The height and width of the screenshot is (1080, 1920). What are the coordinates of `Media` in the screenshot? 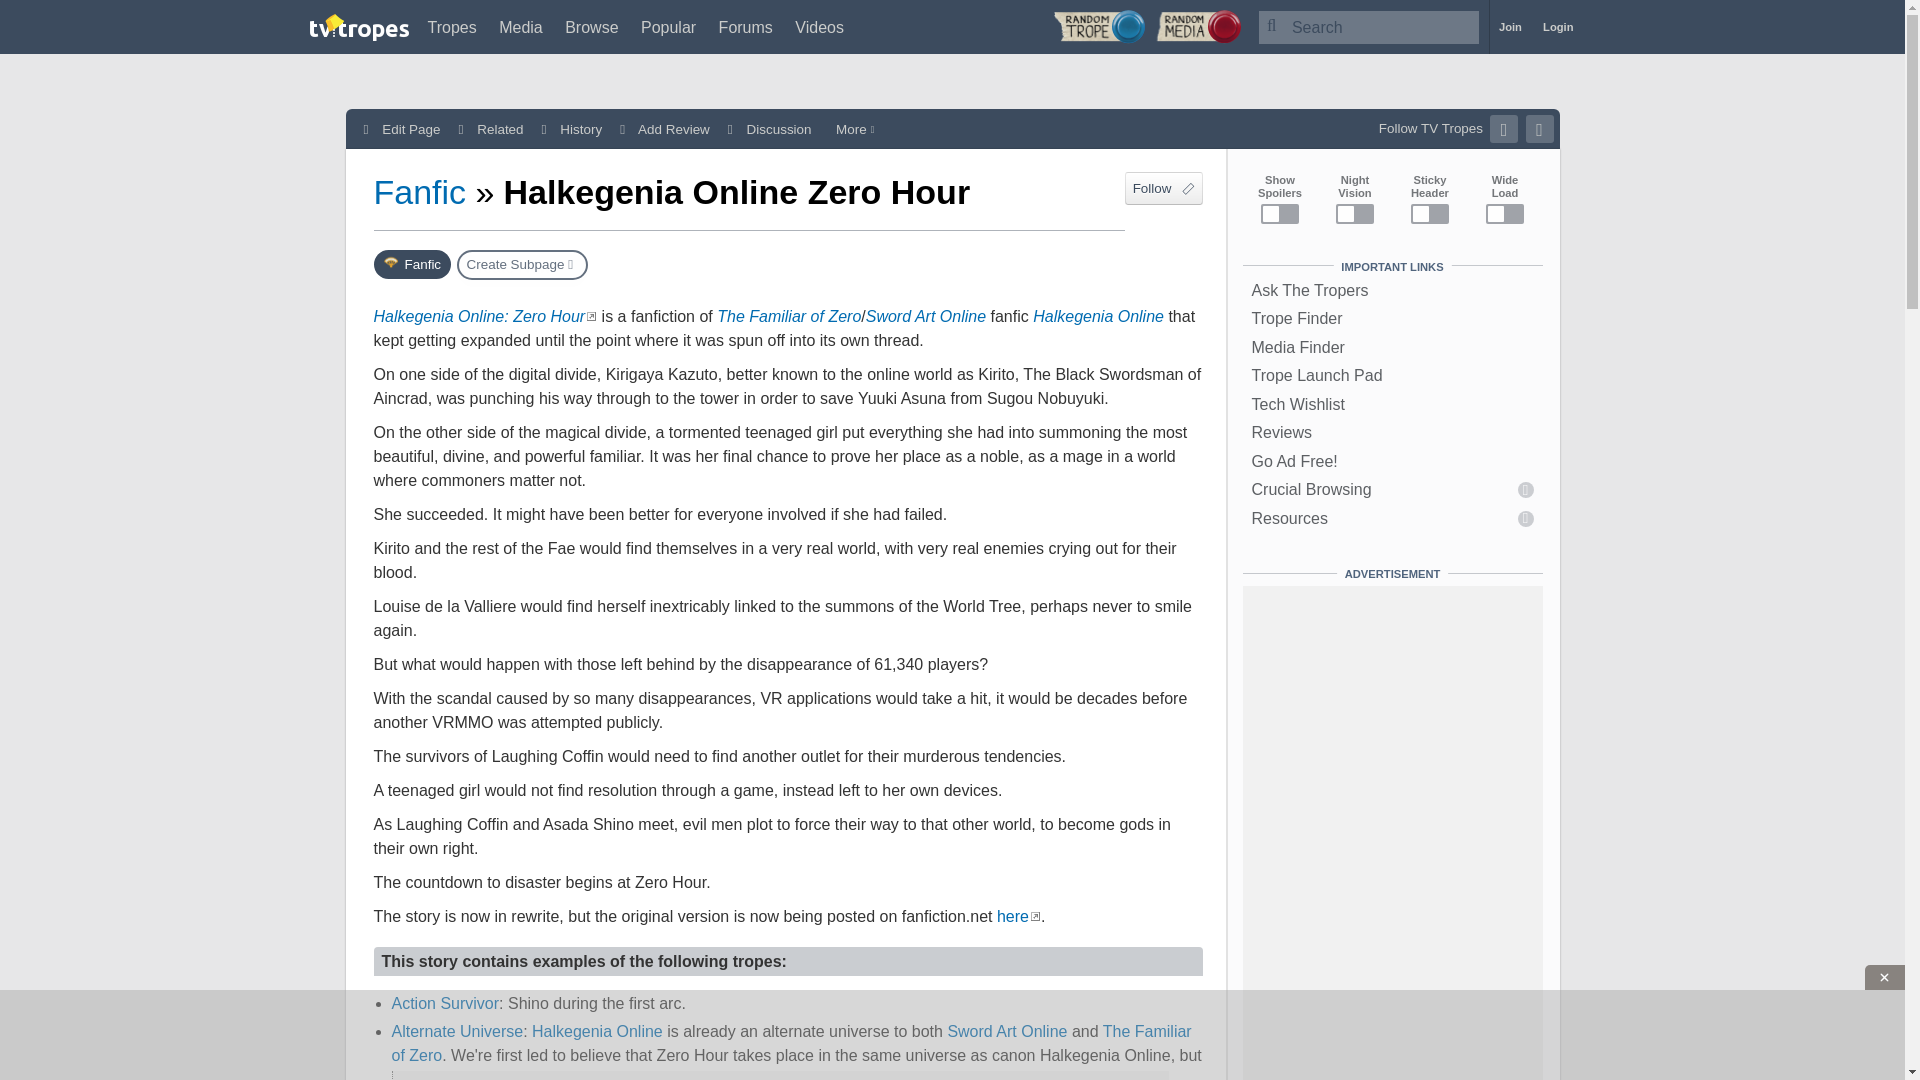 It's located at (521, 27).